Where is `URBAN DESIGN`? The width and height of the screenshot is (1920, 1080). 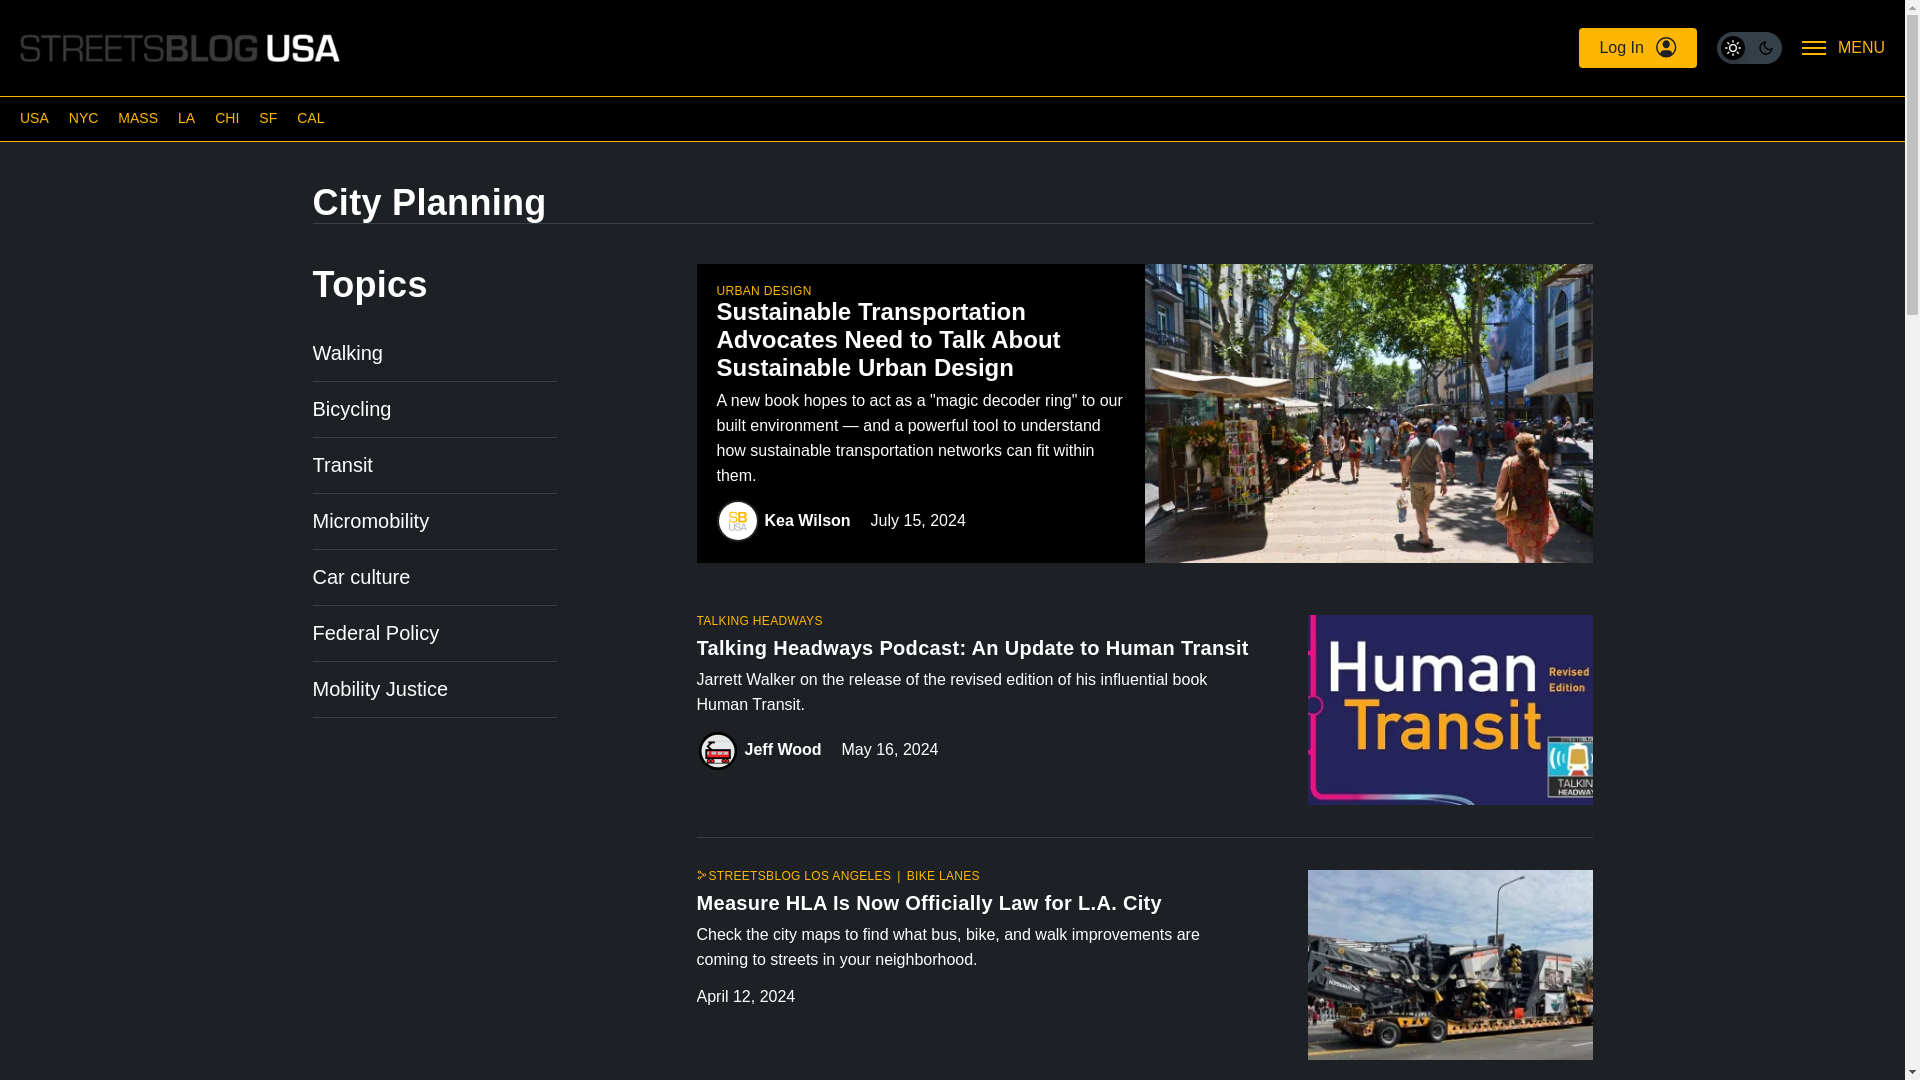 URBAN DESIGN is located at coordinates (763, 292).